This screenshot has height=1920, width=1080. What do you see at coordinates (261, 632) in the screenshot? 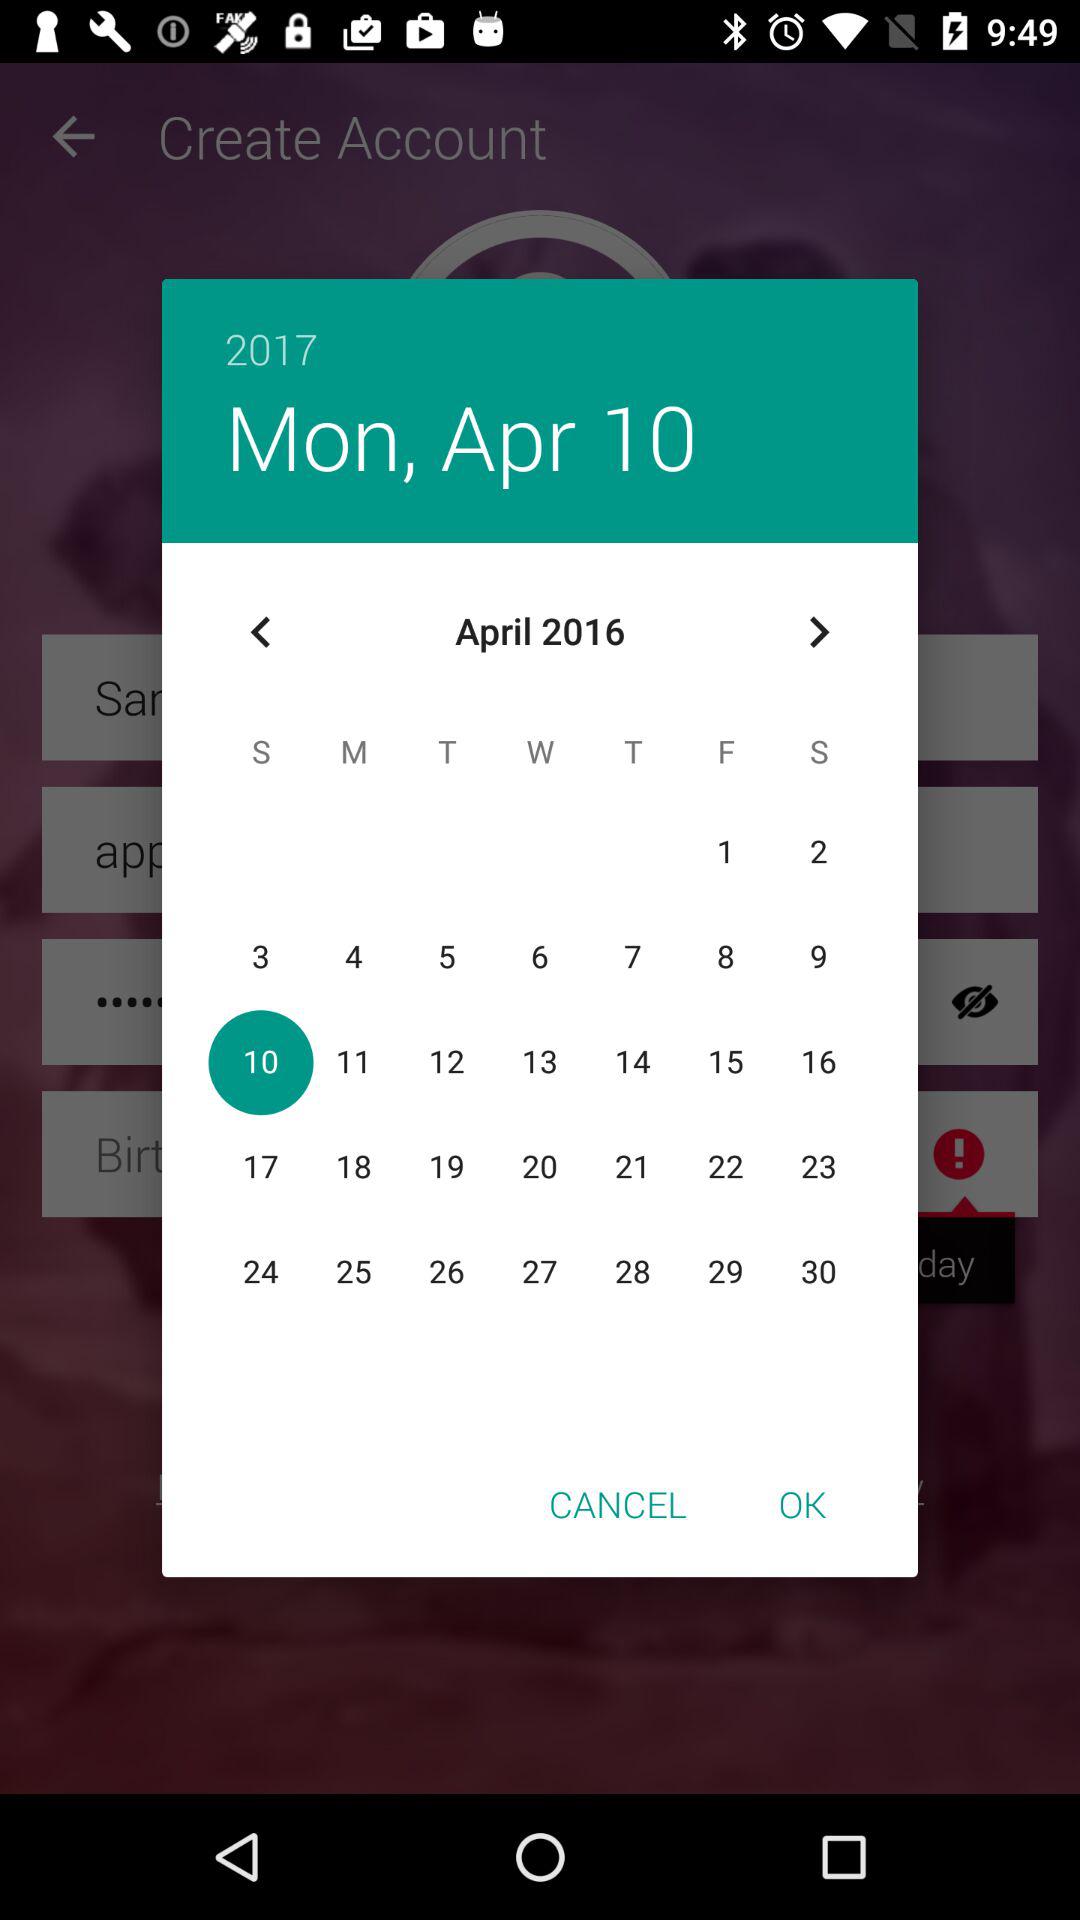
I see `turn on icon at the top left corner` at bounding box center [261, 632].